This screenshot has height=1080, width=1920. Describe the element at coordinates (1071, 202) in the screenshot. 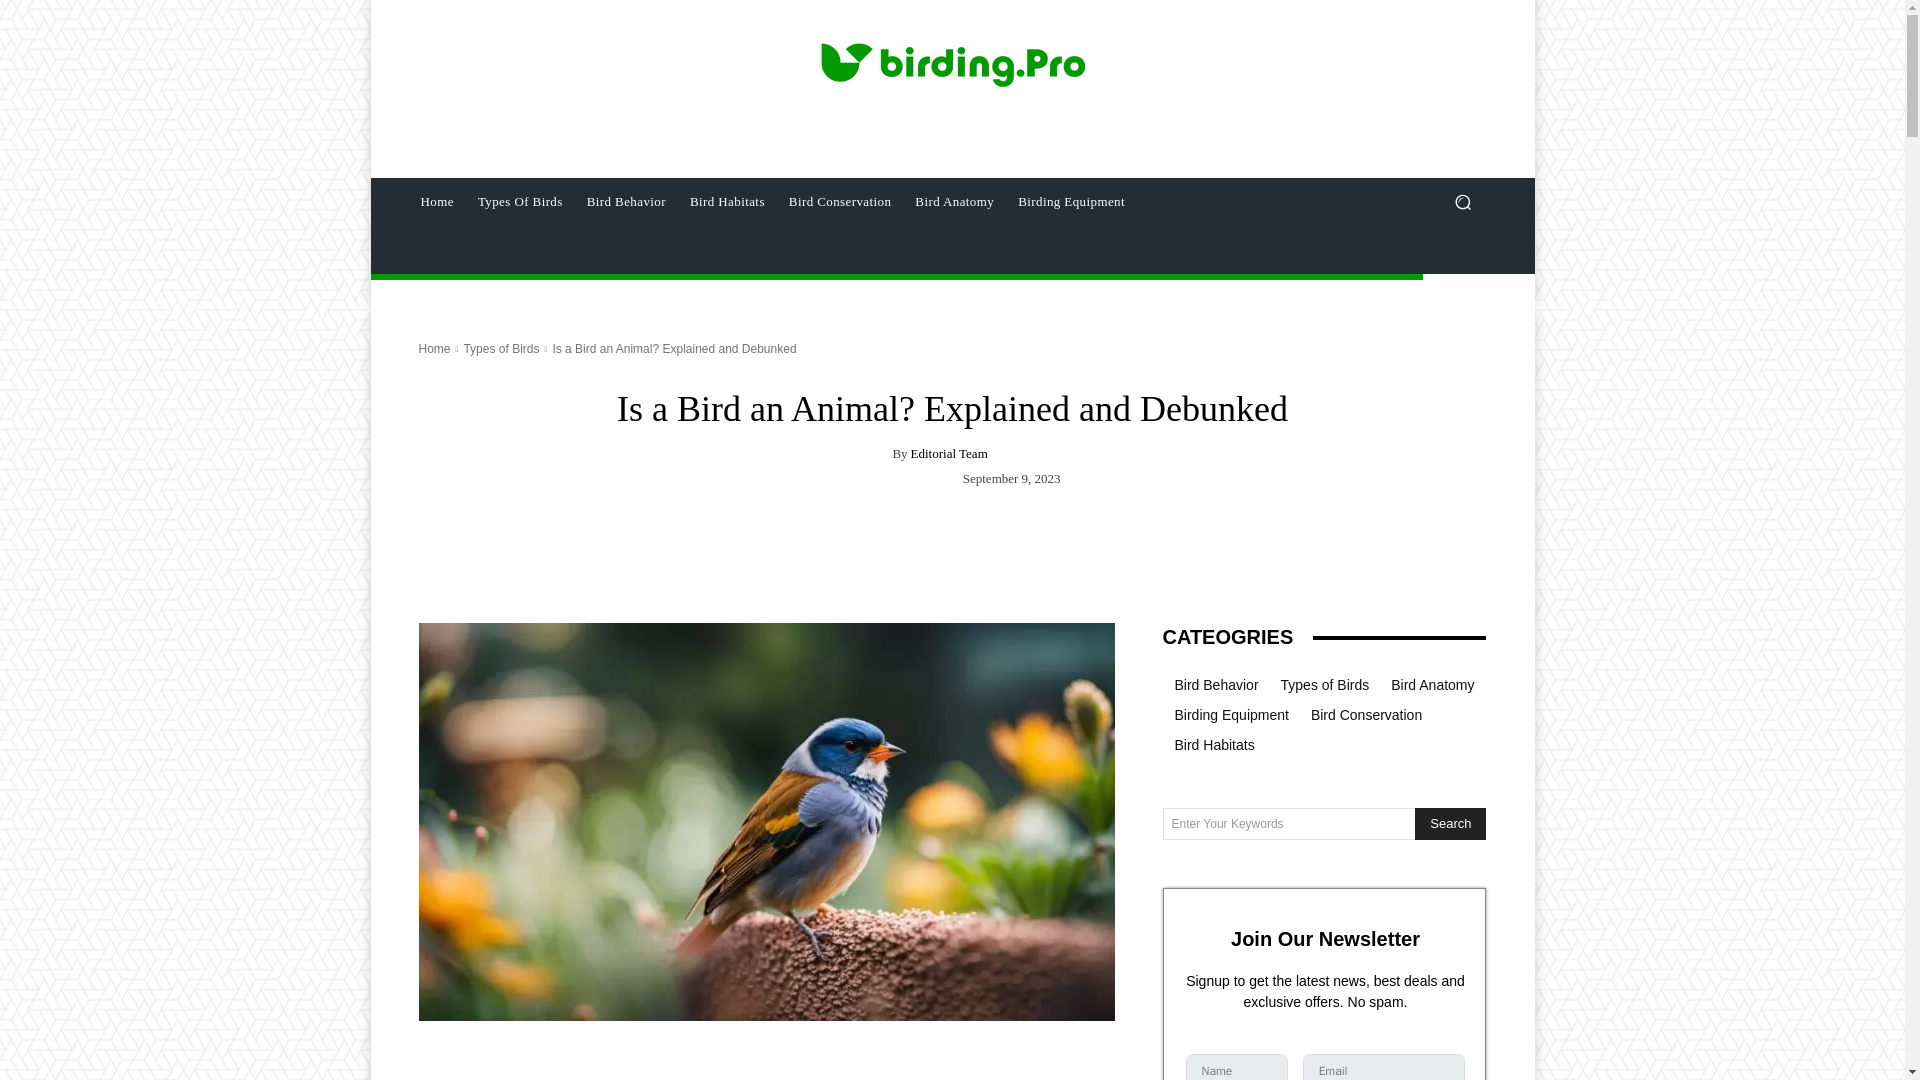

I see `Birding Equipment` at that location.